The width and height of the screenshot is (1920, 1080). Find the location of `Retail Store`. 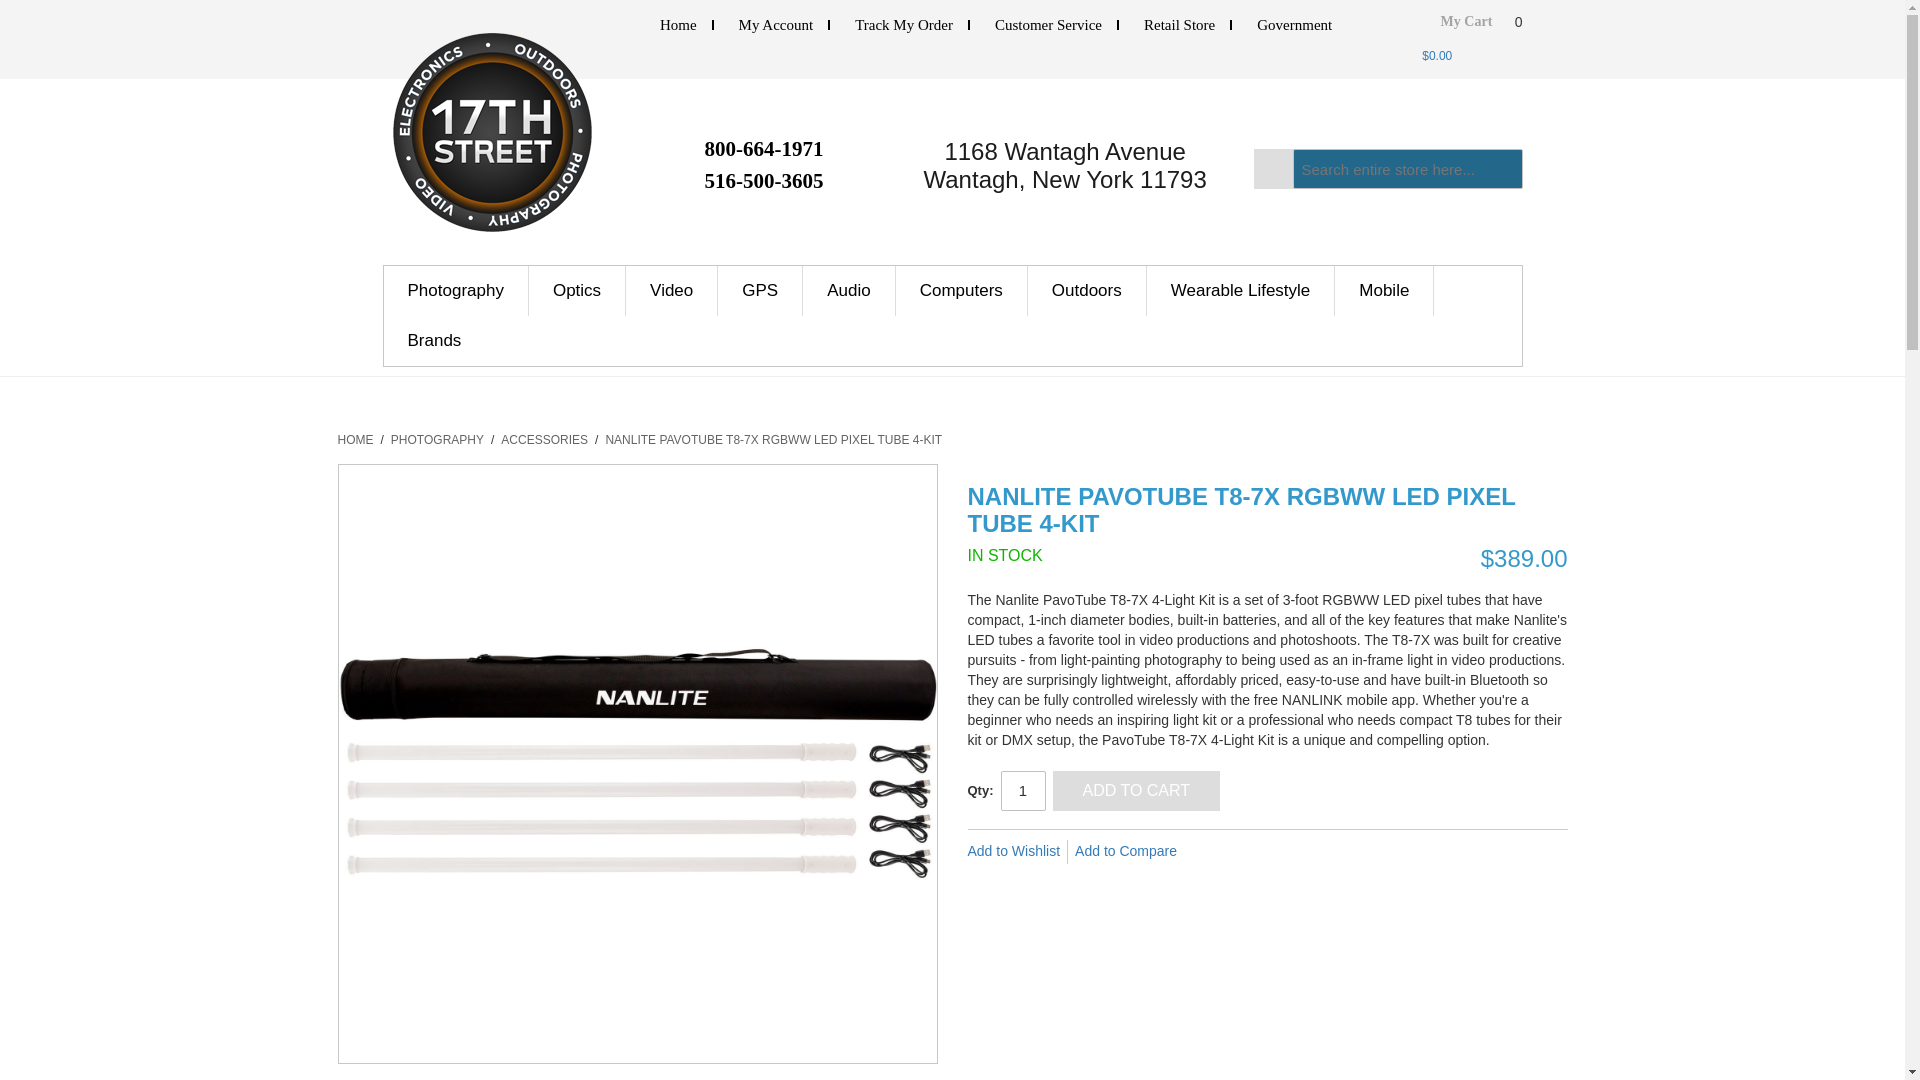

Retail Store is located at coordinates (1180, 25).